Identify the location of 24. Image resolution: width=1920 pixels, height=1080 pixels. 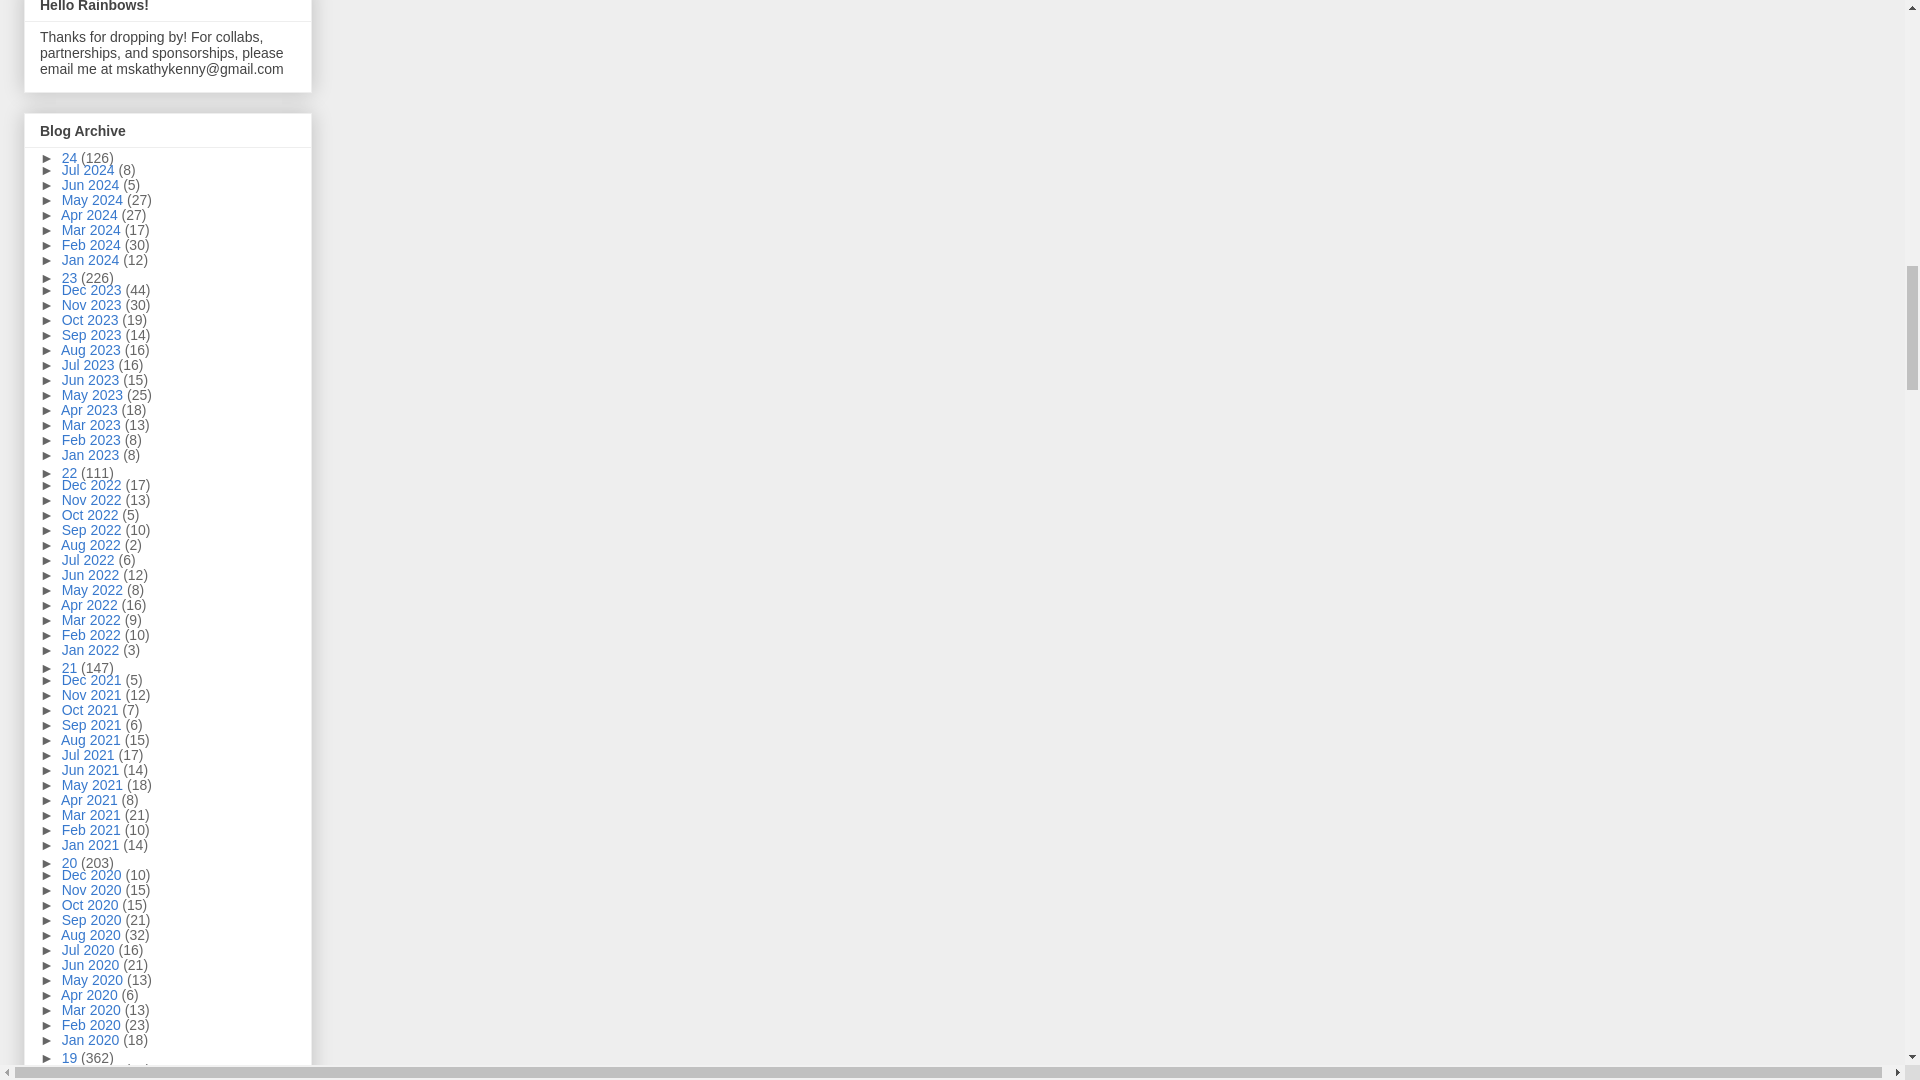
(70, 158).